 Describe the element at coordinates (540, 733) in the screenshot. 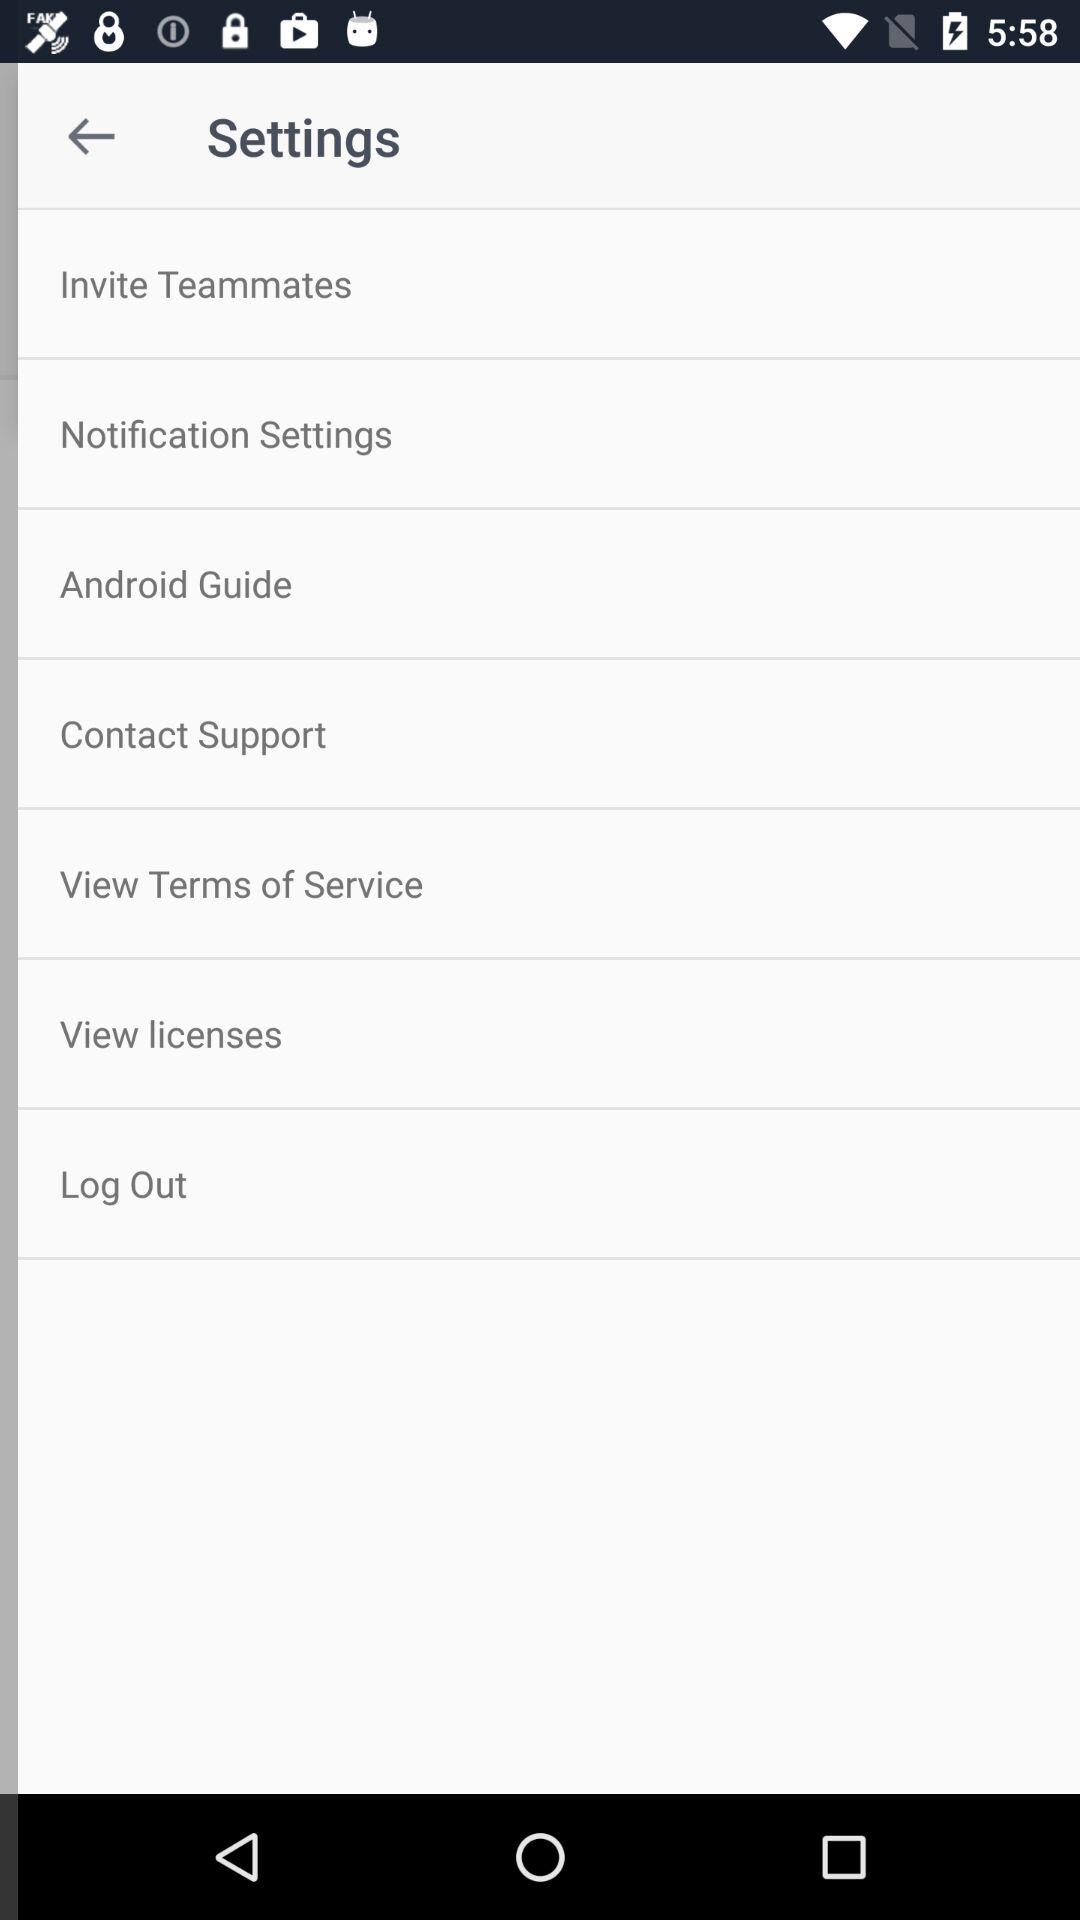

I see `open icon below the android guide icon` at that location.